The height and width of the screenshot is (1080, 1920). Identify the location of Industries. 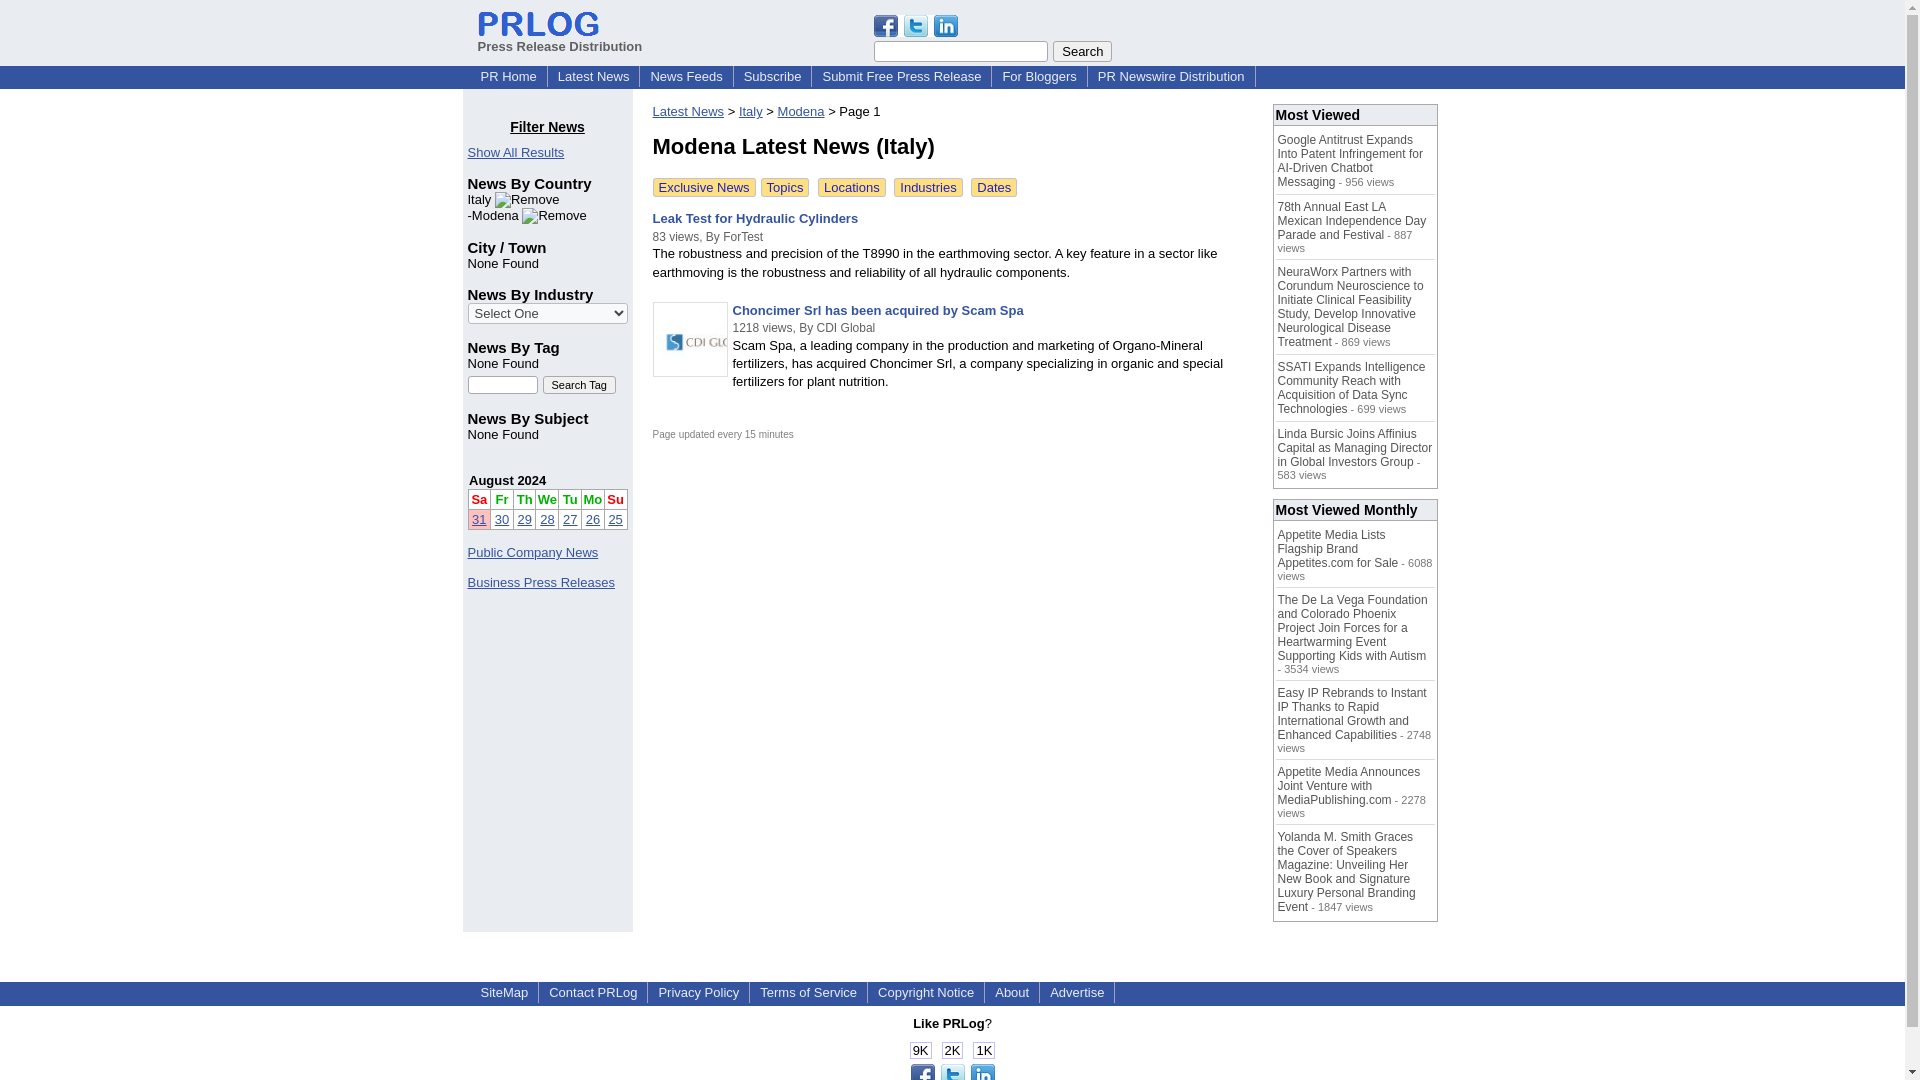
(928, 187).